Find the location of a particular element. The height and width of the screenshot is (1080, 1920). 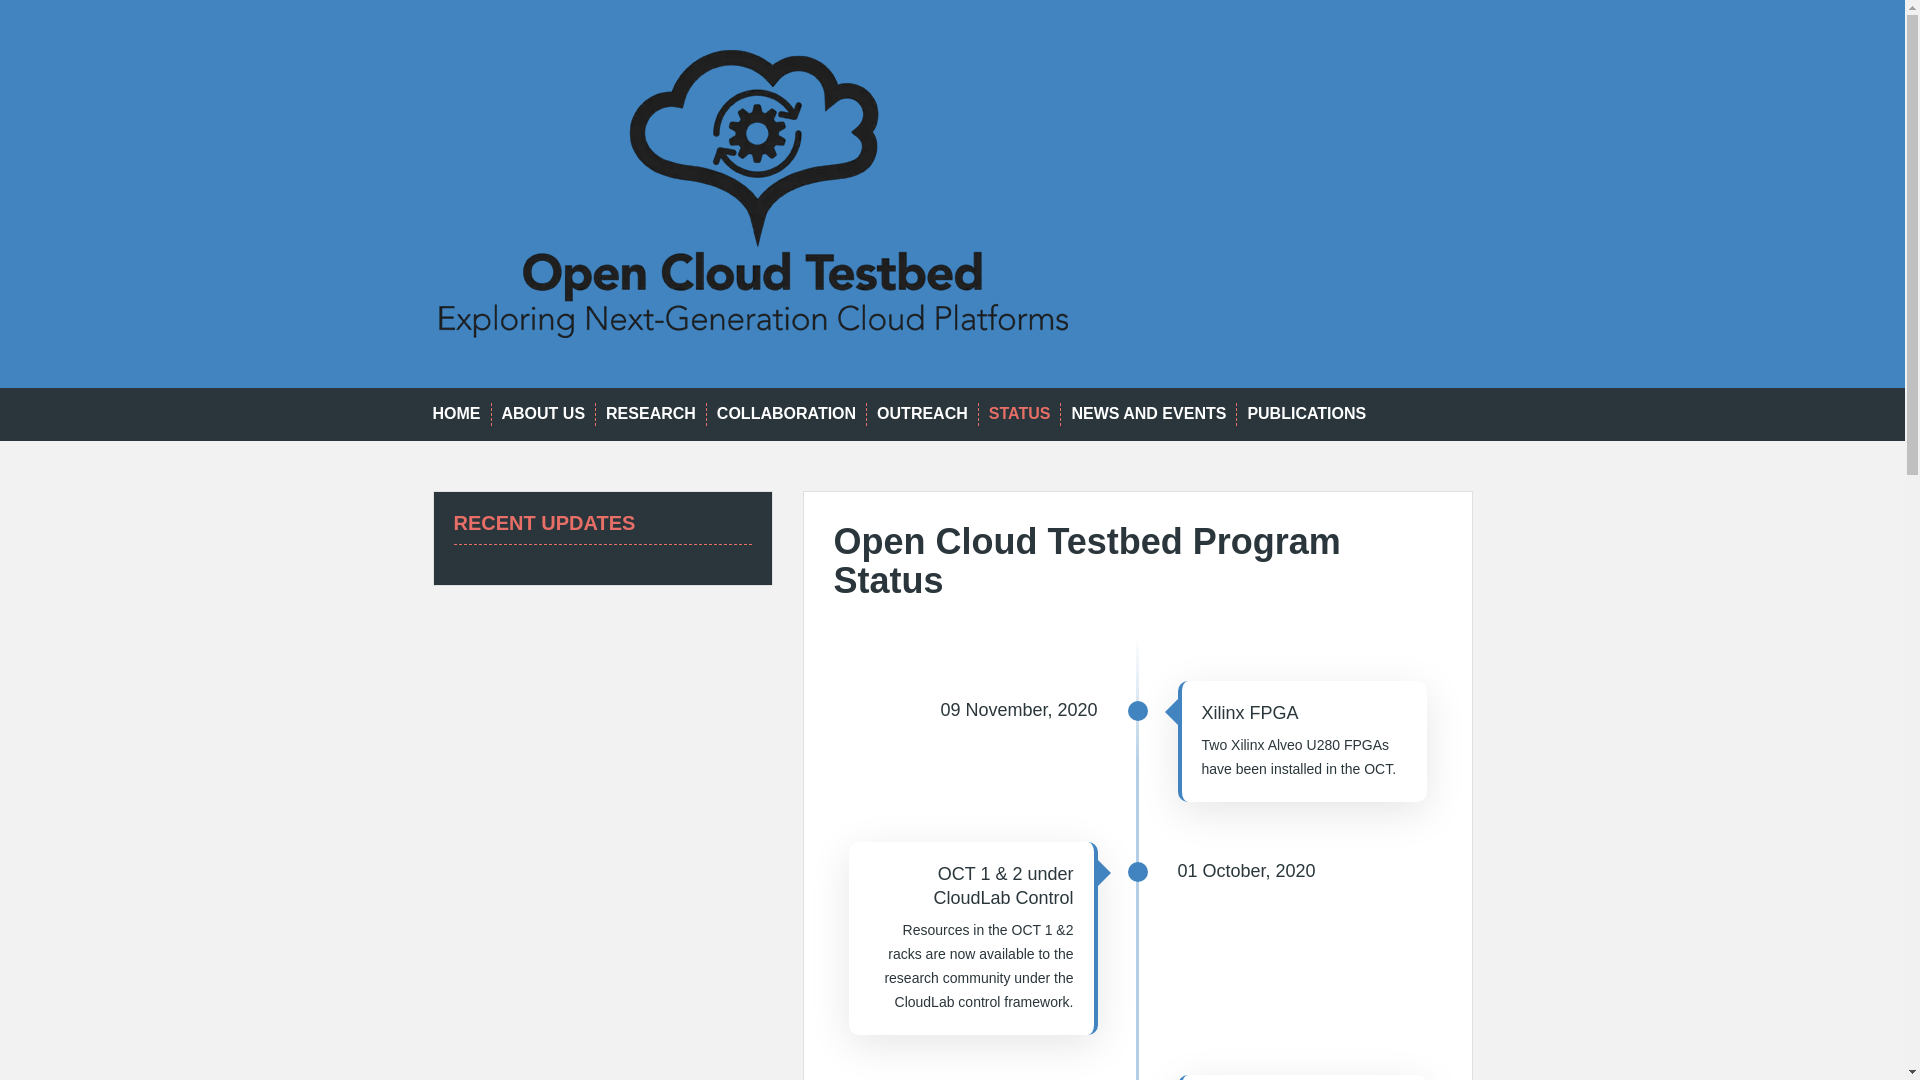

PUBLICATIONS is located at coordinates (1306, 414).